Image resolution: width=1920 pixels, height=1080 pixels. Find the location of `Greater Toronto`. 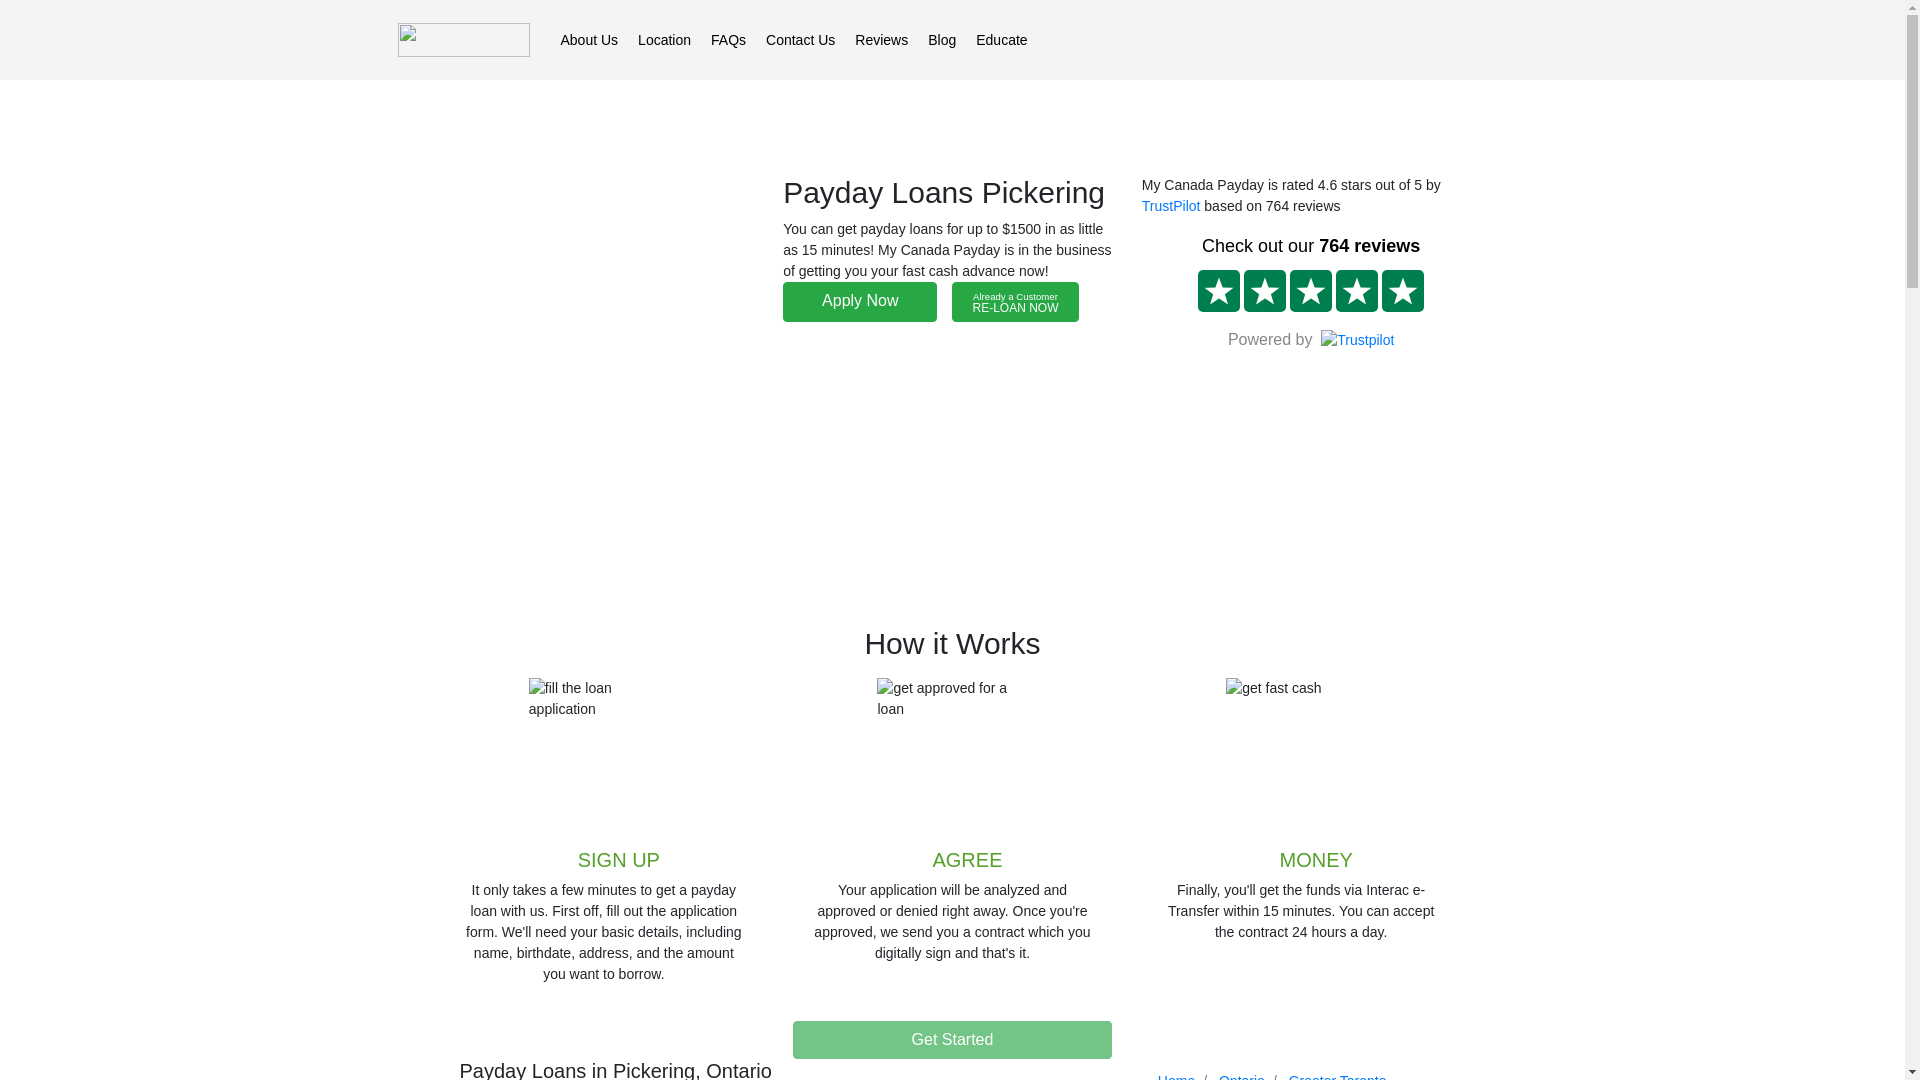

Greater Toronto is located at coordinates (1014, 301).